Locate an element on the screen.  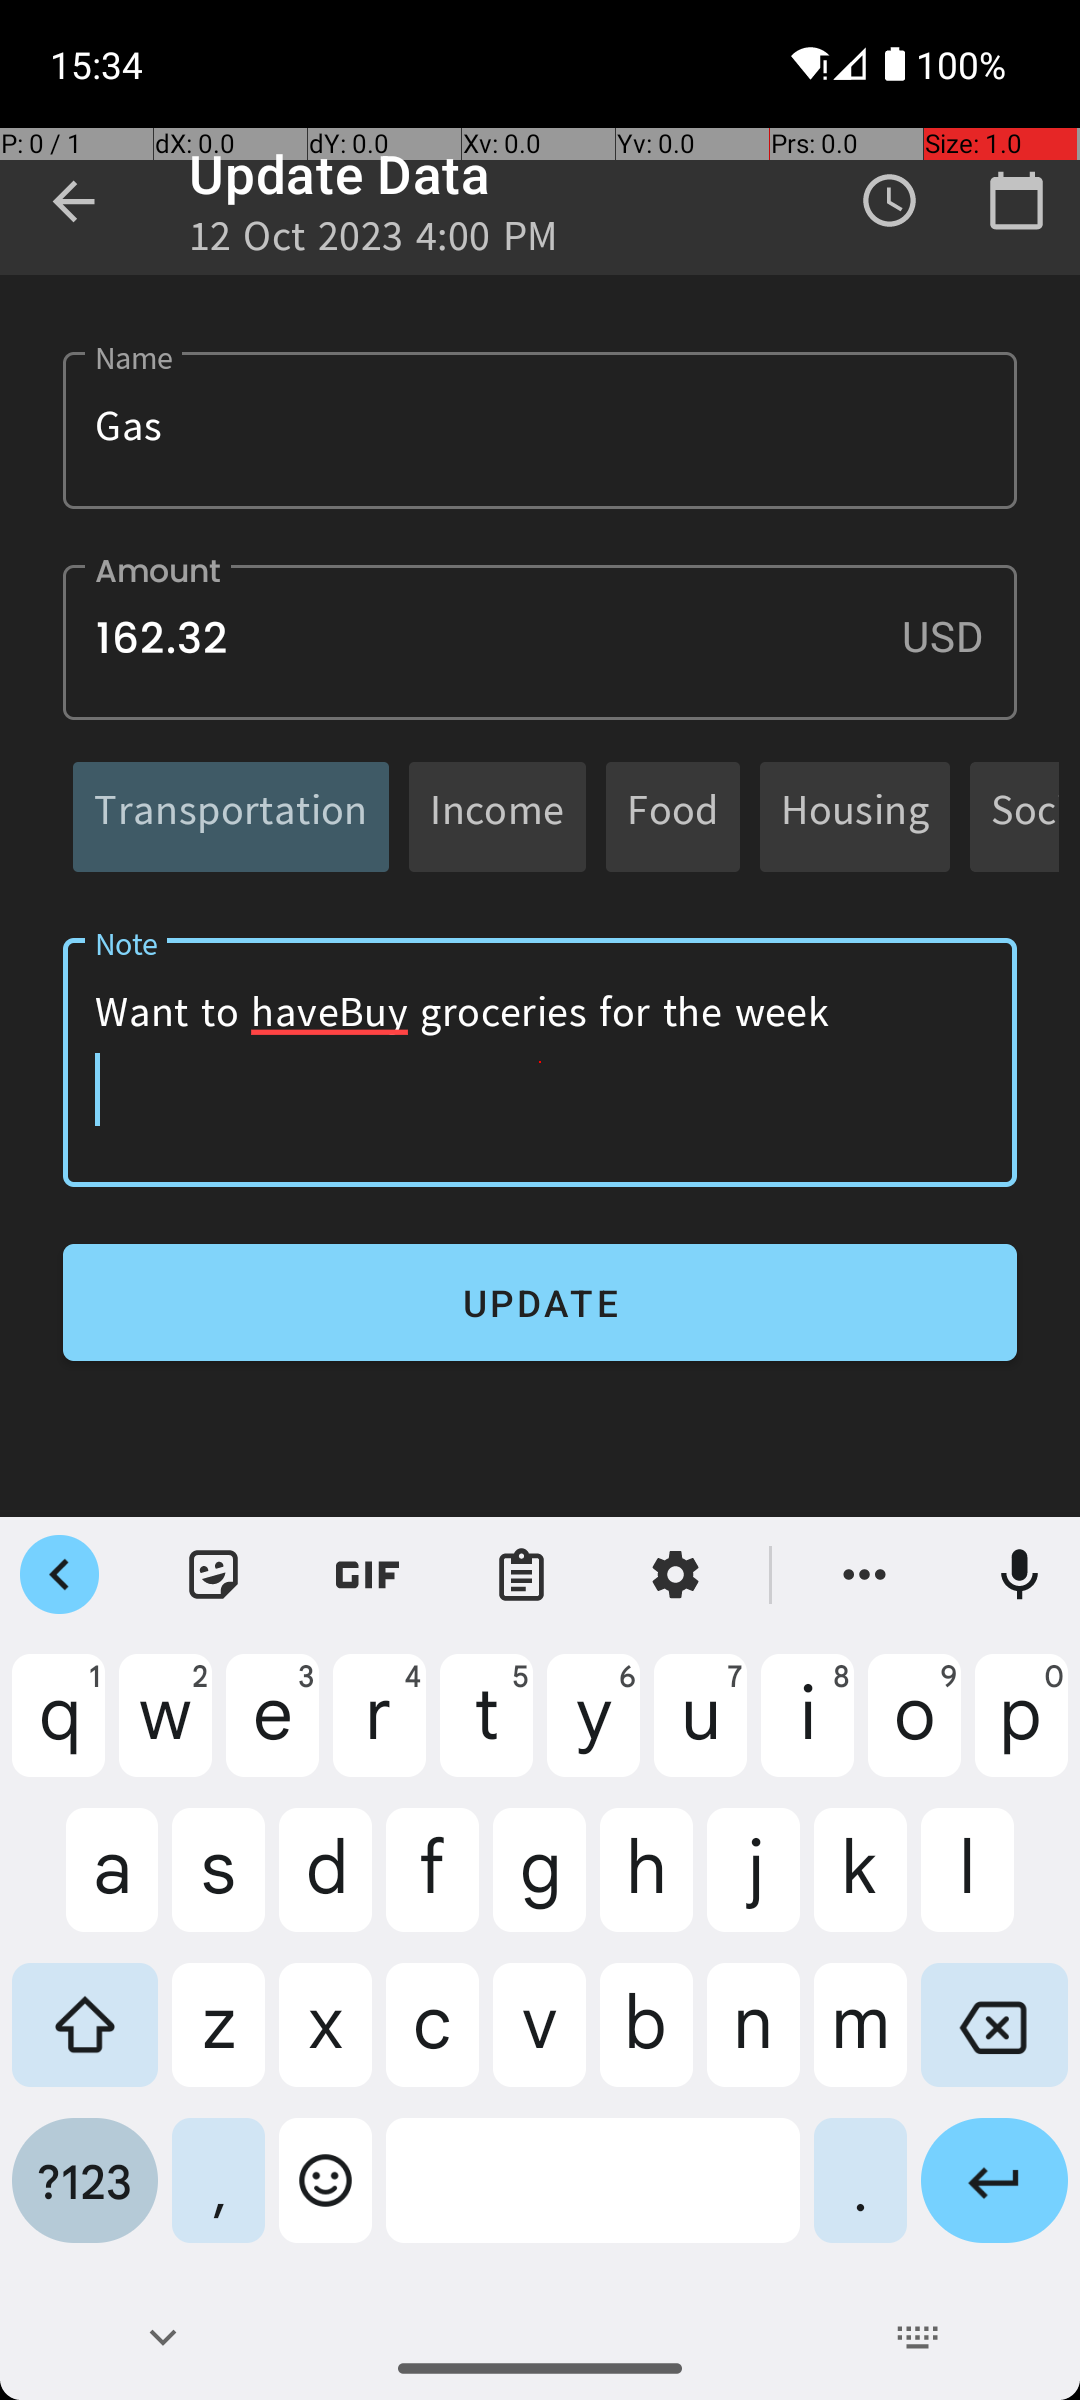
162.32 is located at coordinates (540, 642).